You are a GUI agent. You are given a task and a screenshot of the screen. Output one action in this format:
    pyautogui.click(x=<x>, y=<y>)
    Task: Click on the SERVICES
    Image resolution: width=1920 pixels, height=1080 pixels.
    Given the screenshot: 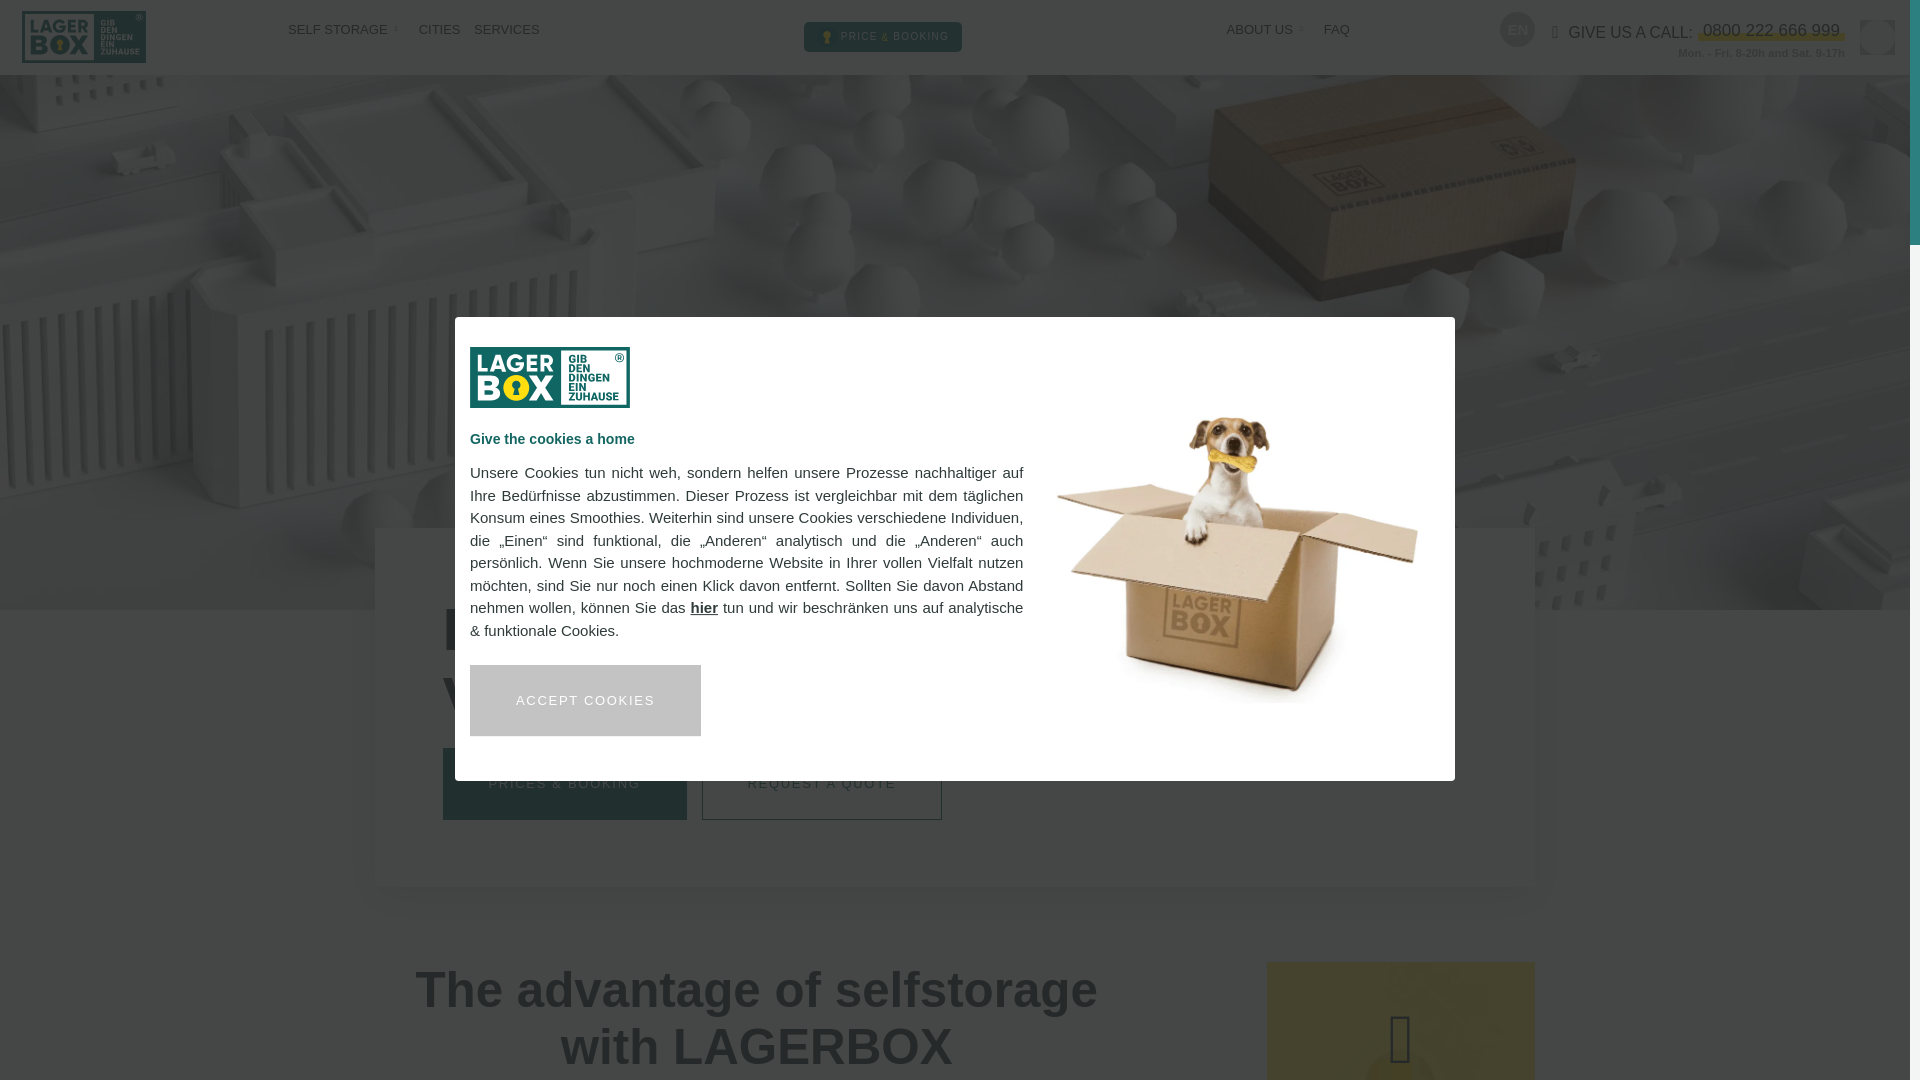 What is the action you would take?
    pyautogui.click(x=506, y=30)
    